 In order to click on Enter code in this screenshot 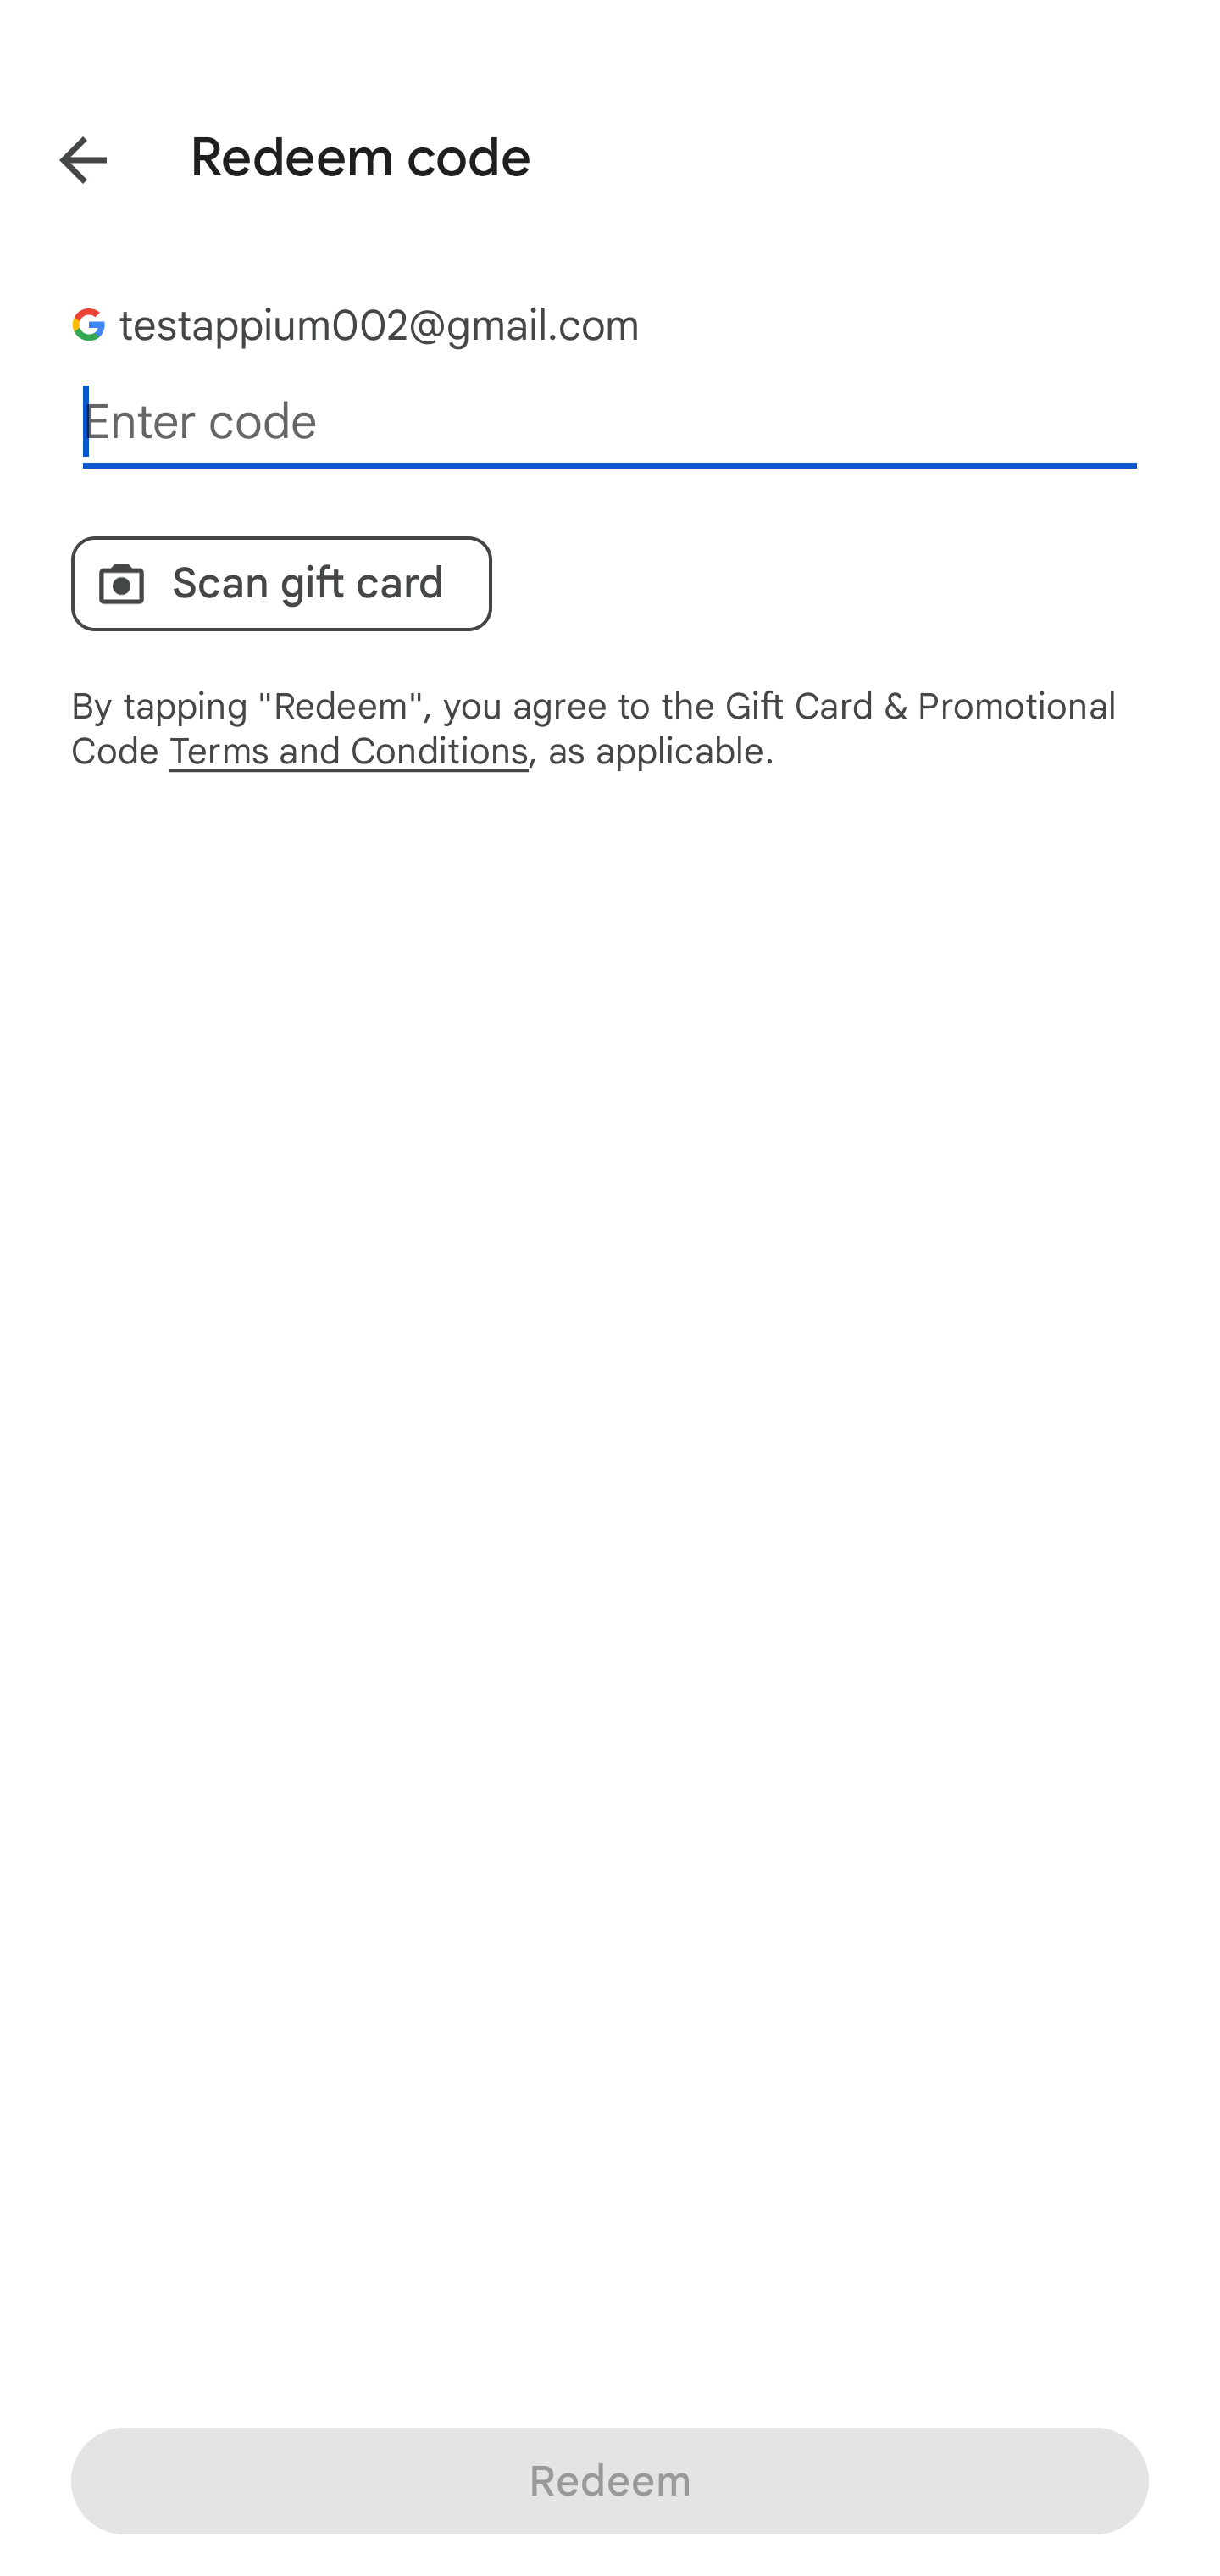, I will do `click(610, 422)`.